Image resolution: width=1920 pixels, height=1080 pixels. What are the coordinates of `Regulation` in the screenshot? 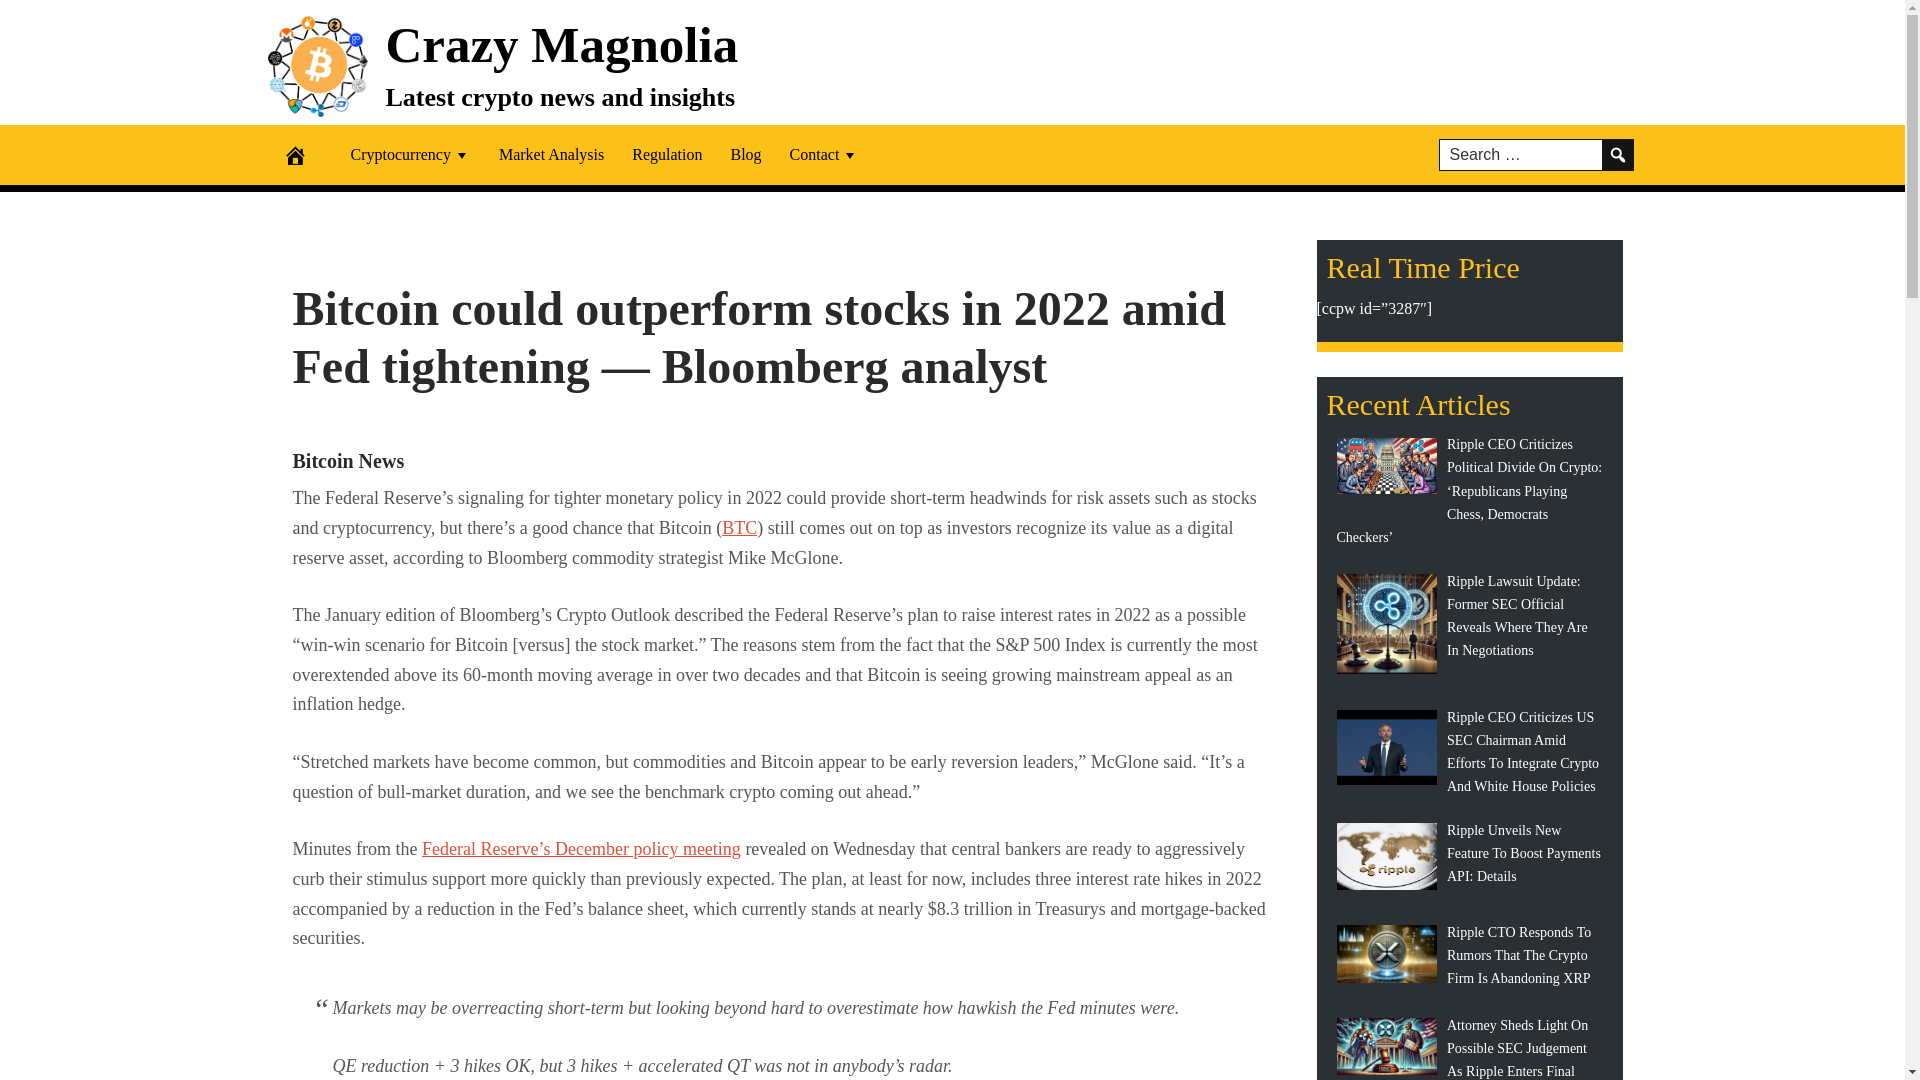 It's located at (667, 154).